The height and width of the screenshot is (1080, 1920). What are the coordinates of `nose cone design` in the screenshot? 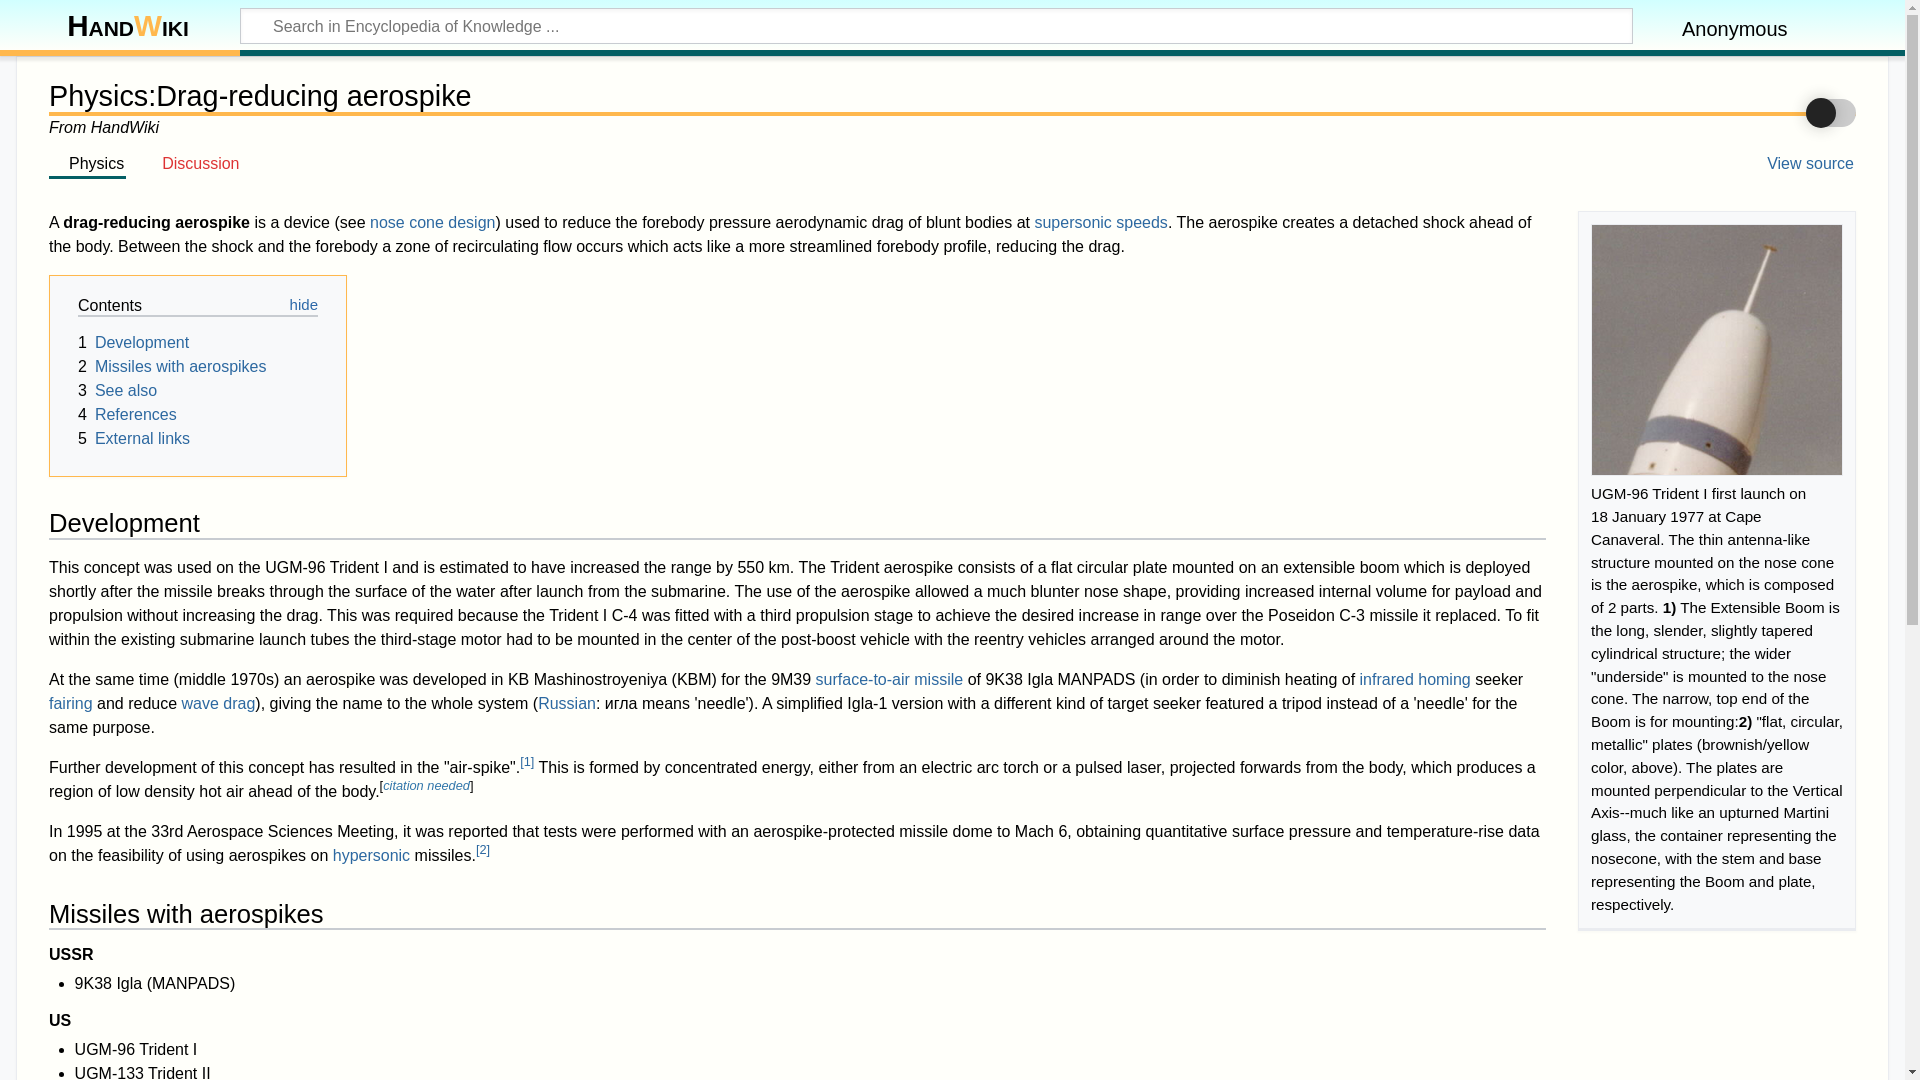 It's located at (432, 222).